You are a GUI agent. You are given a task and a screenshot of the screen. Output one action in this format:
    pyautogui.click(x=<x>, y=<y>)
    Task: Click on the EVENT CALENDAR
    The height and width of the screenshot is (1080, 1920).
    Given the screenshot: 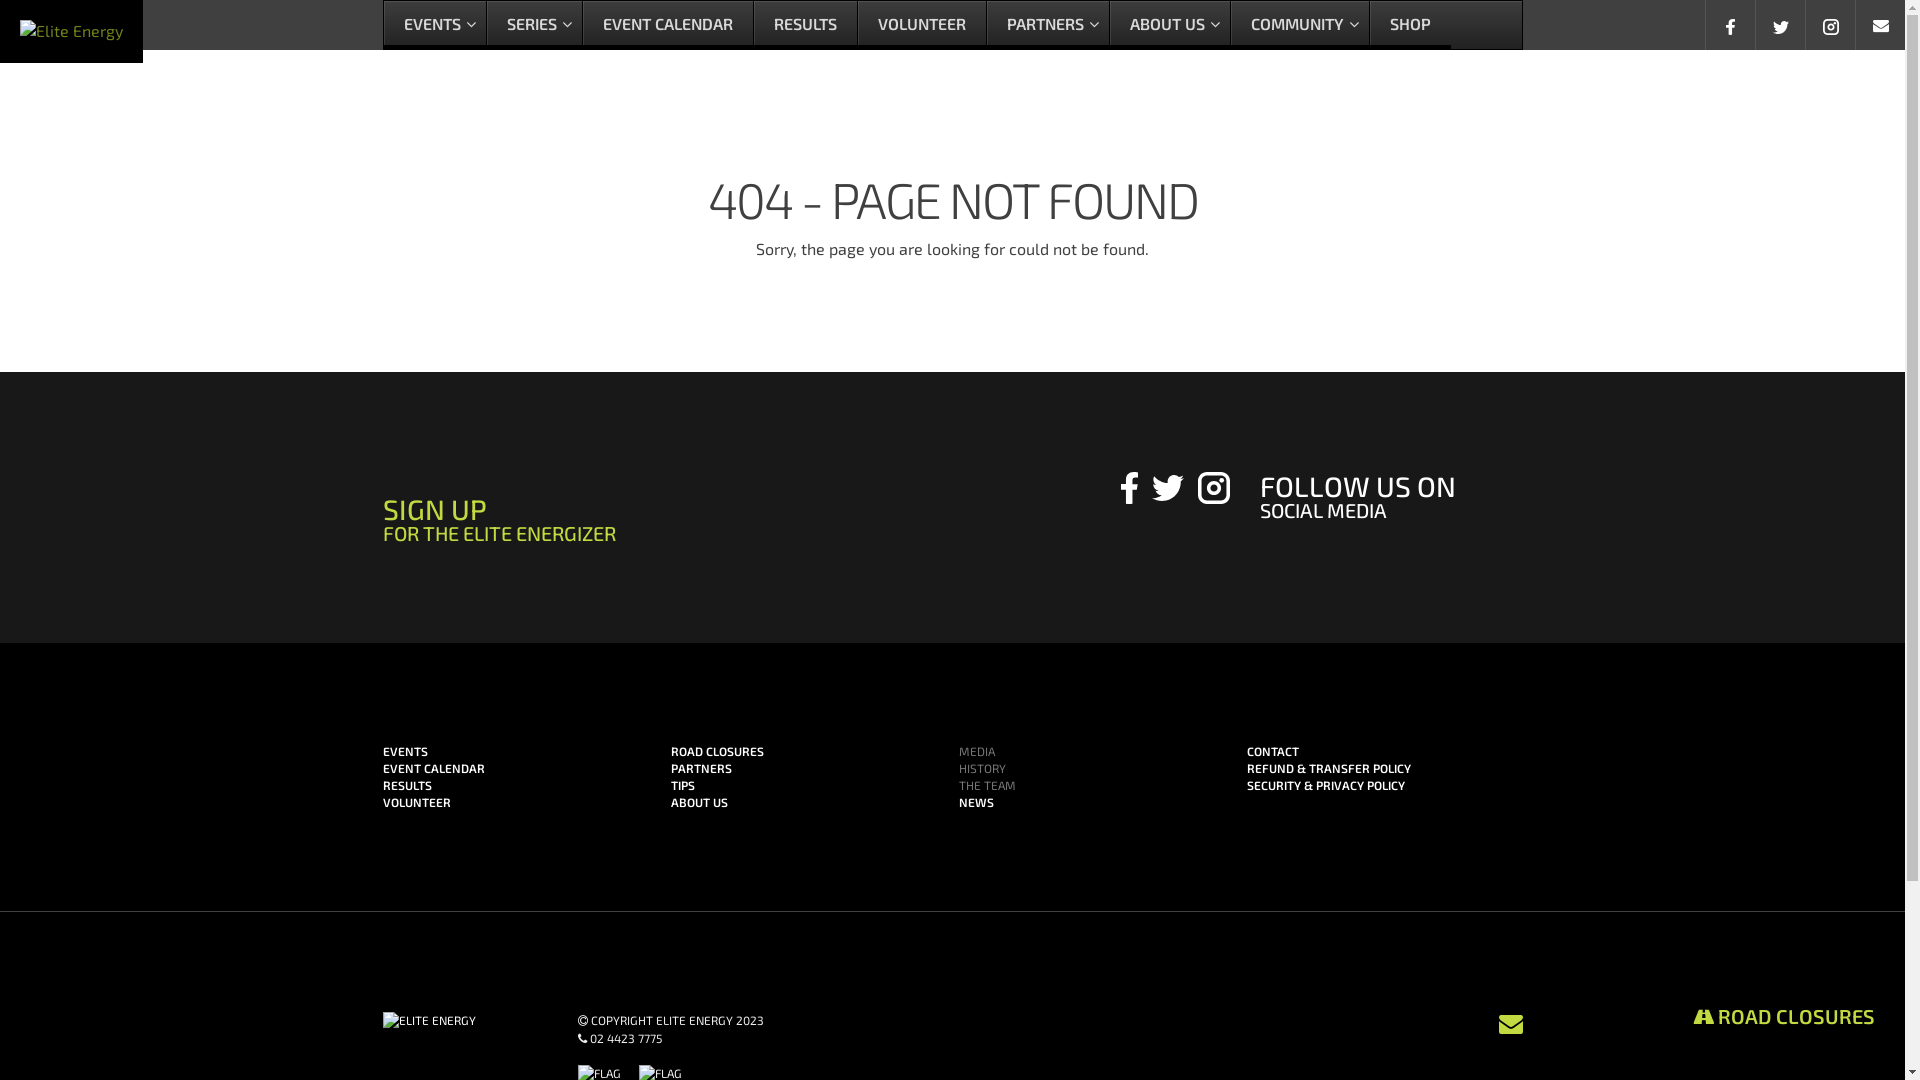 What is the action you would take?
    pyautogui.click(x=668, y=26)
    